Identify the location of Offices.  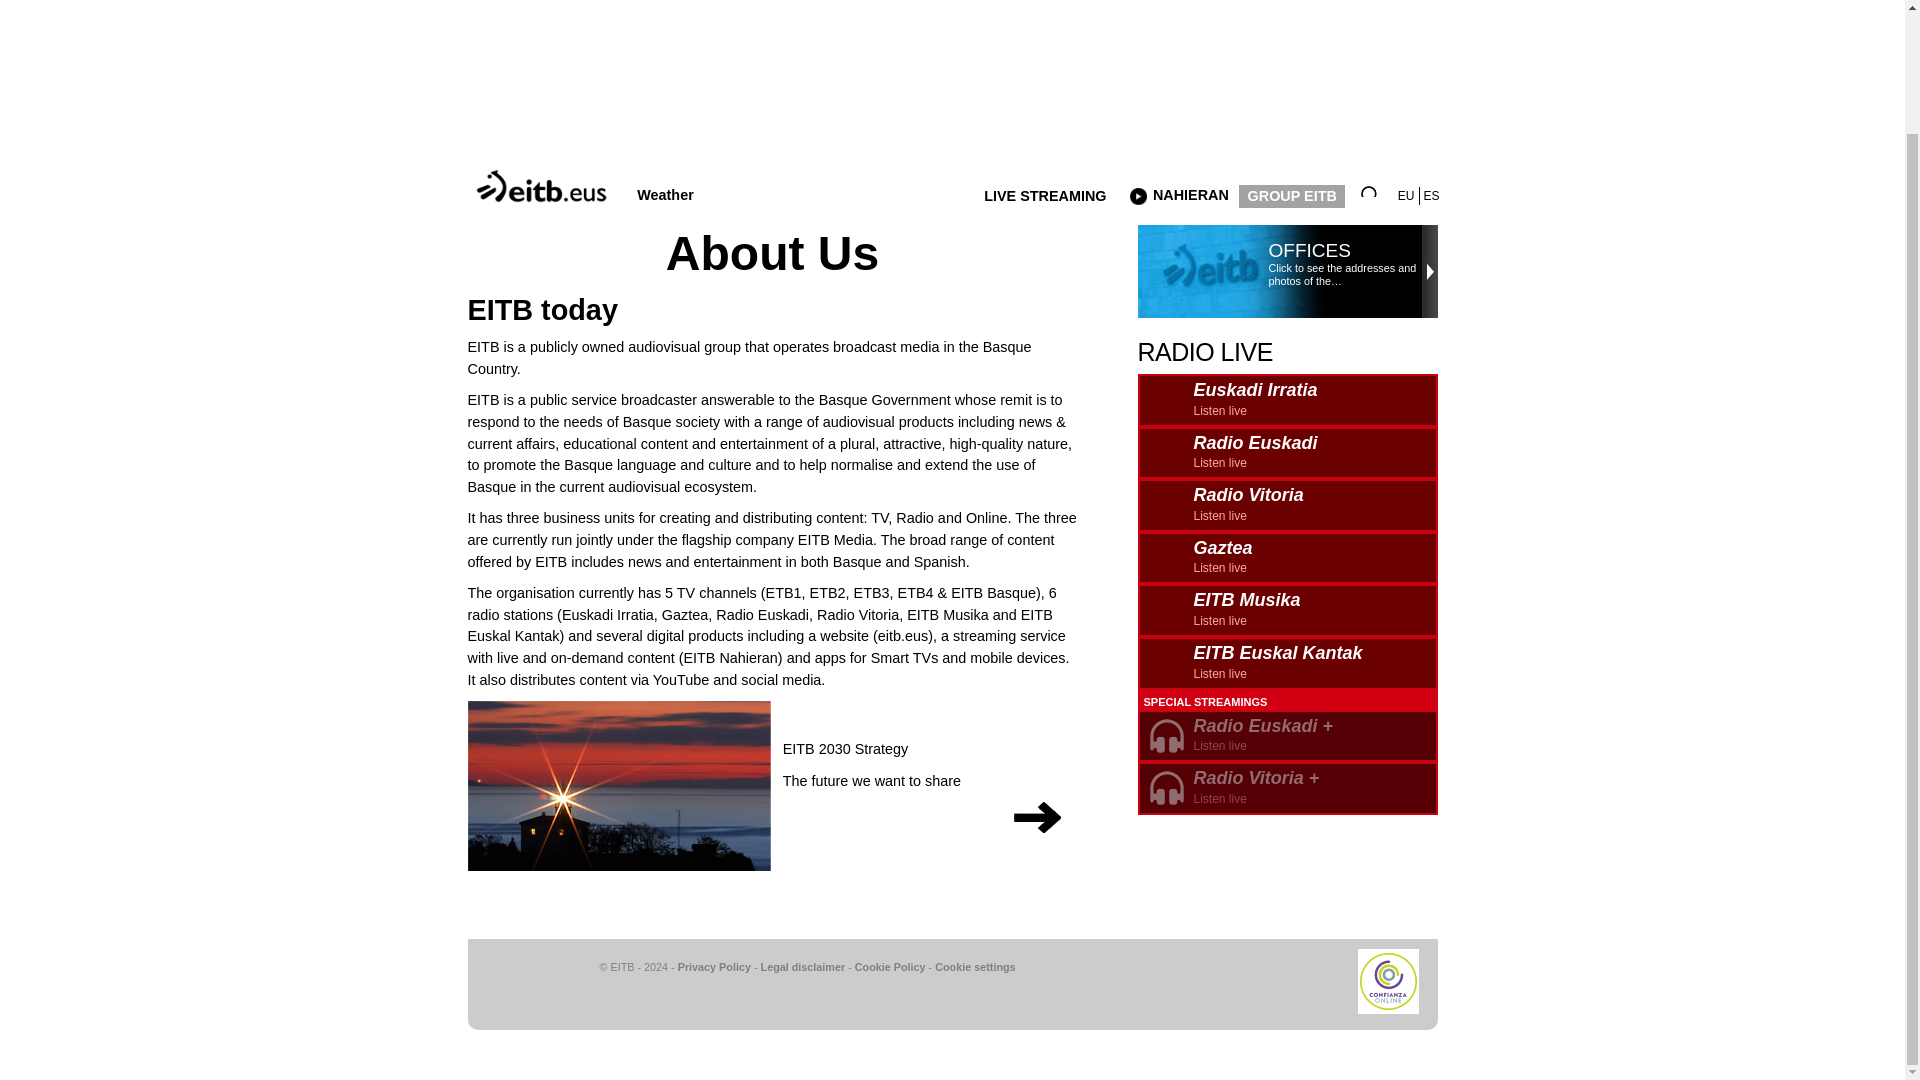
(1288, 558).